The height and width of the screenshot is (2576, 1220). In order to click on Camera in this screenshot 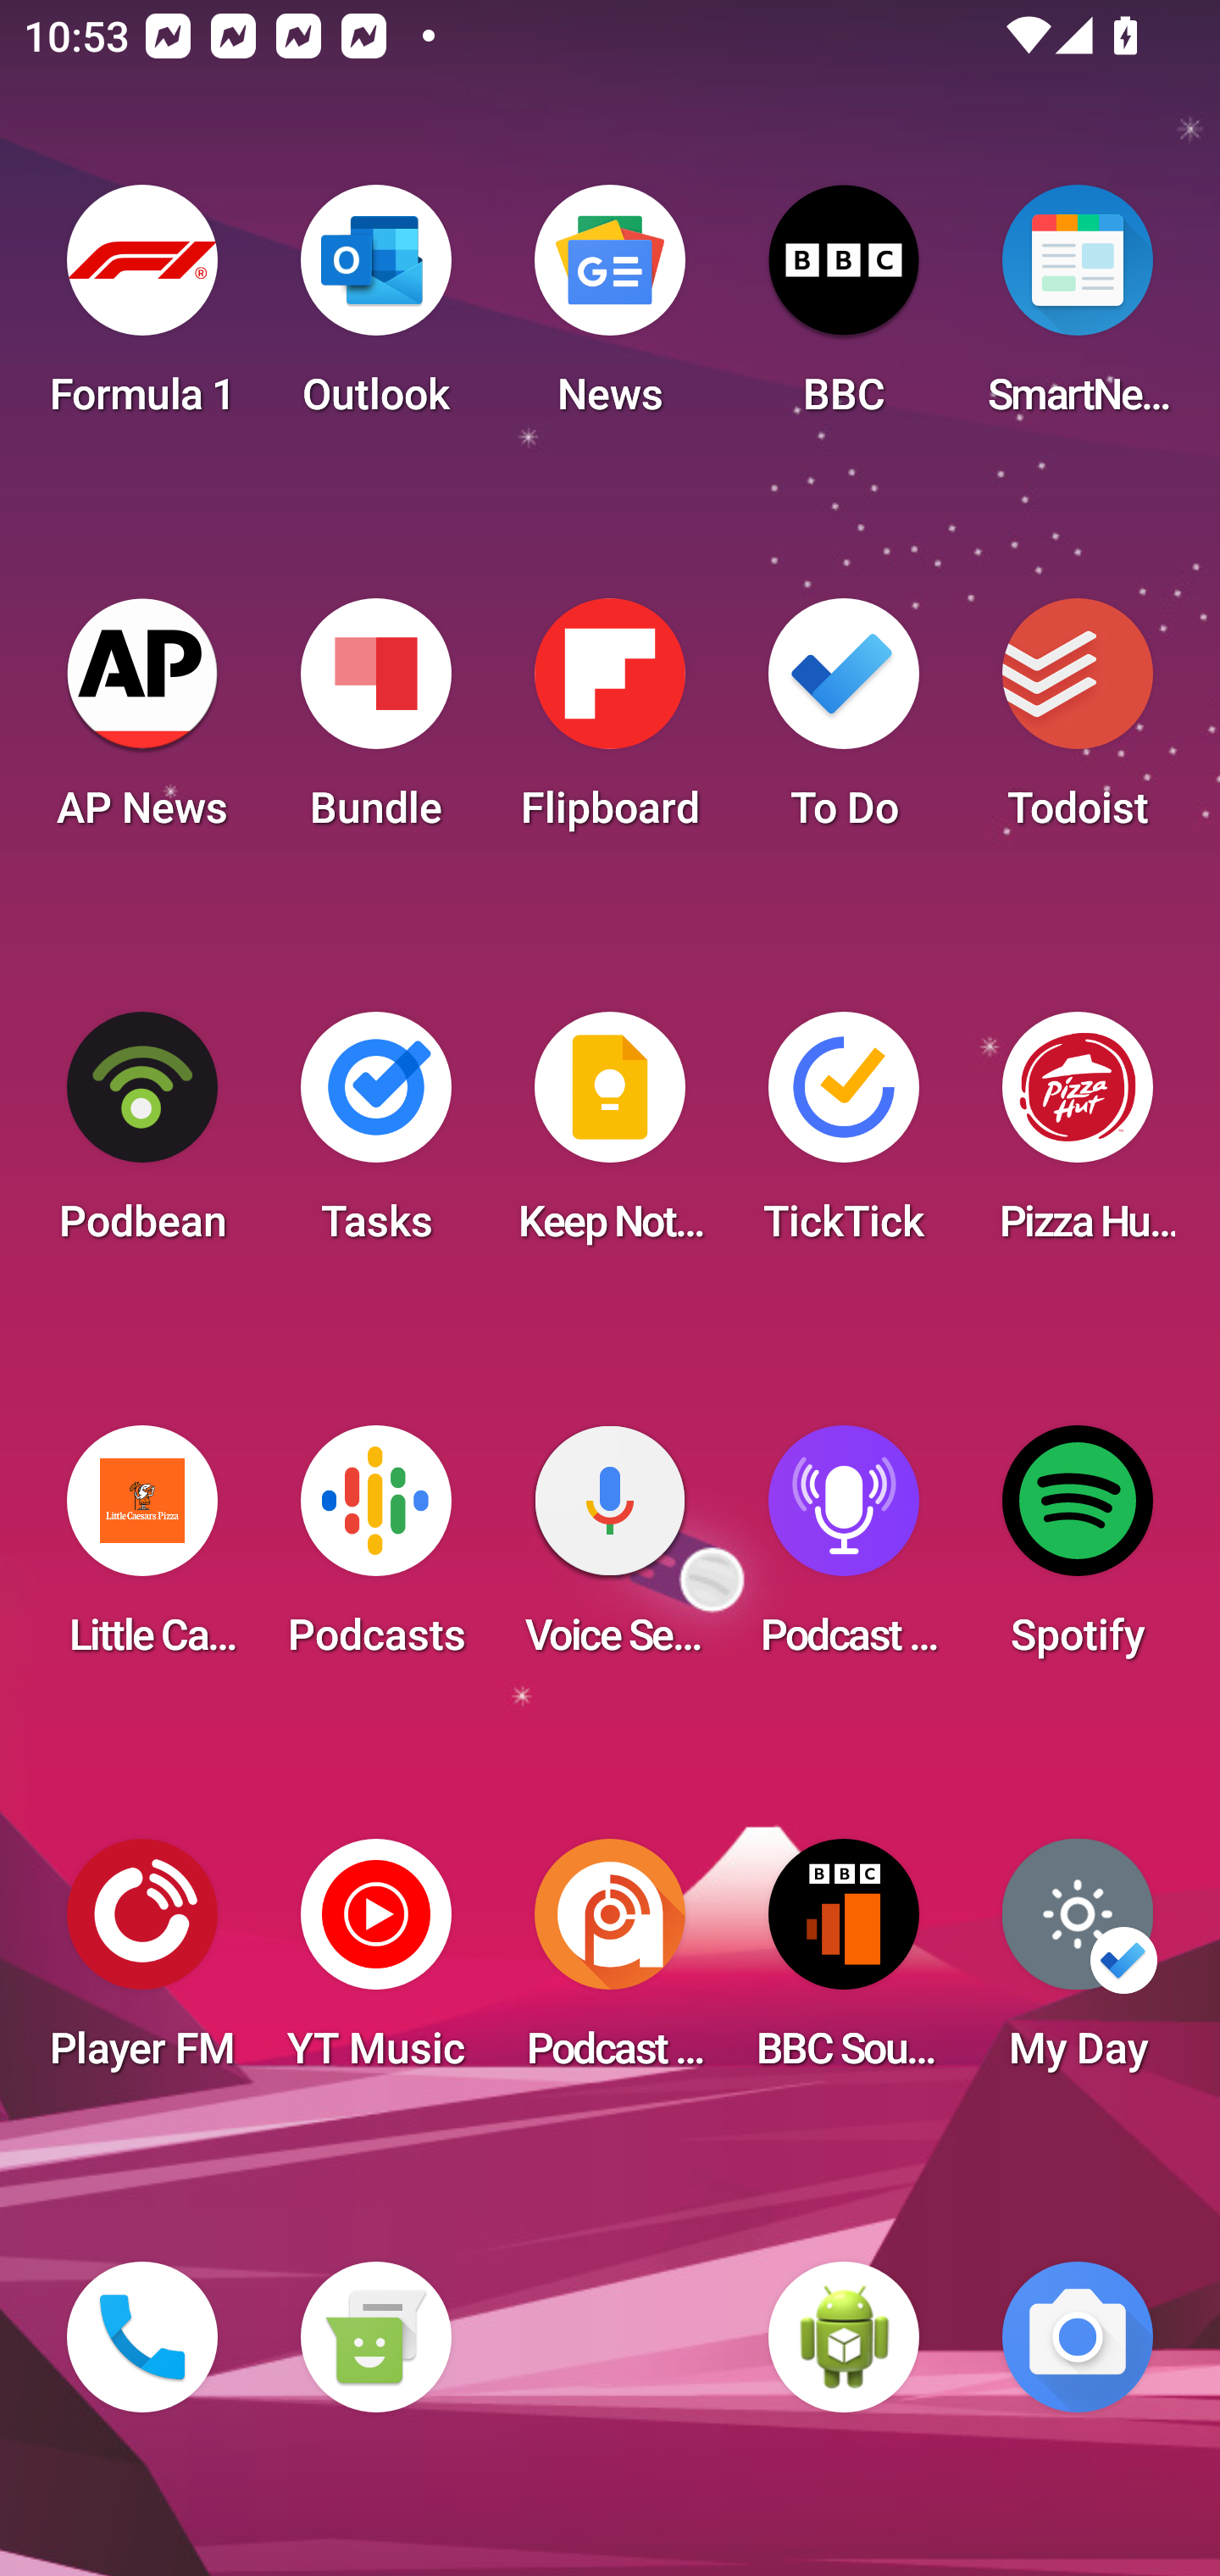, I will do `click(1078, 2337)`.